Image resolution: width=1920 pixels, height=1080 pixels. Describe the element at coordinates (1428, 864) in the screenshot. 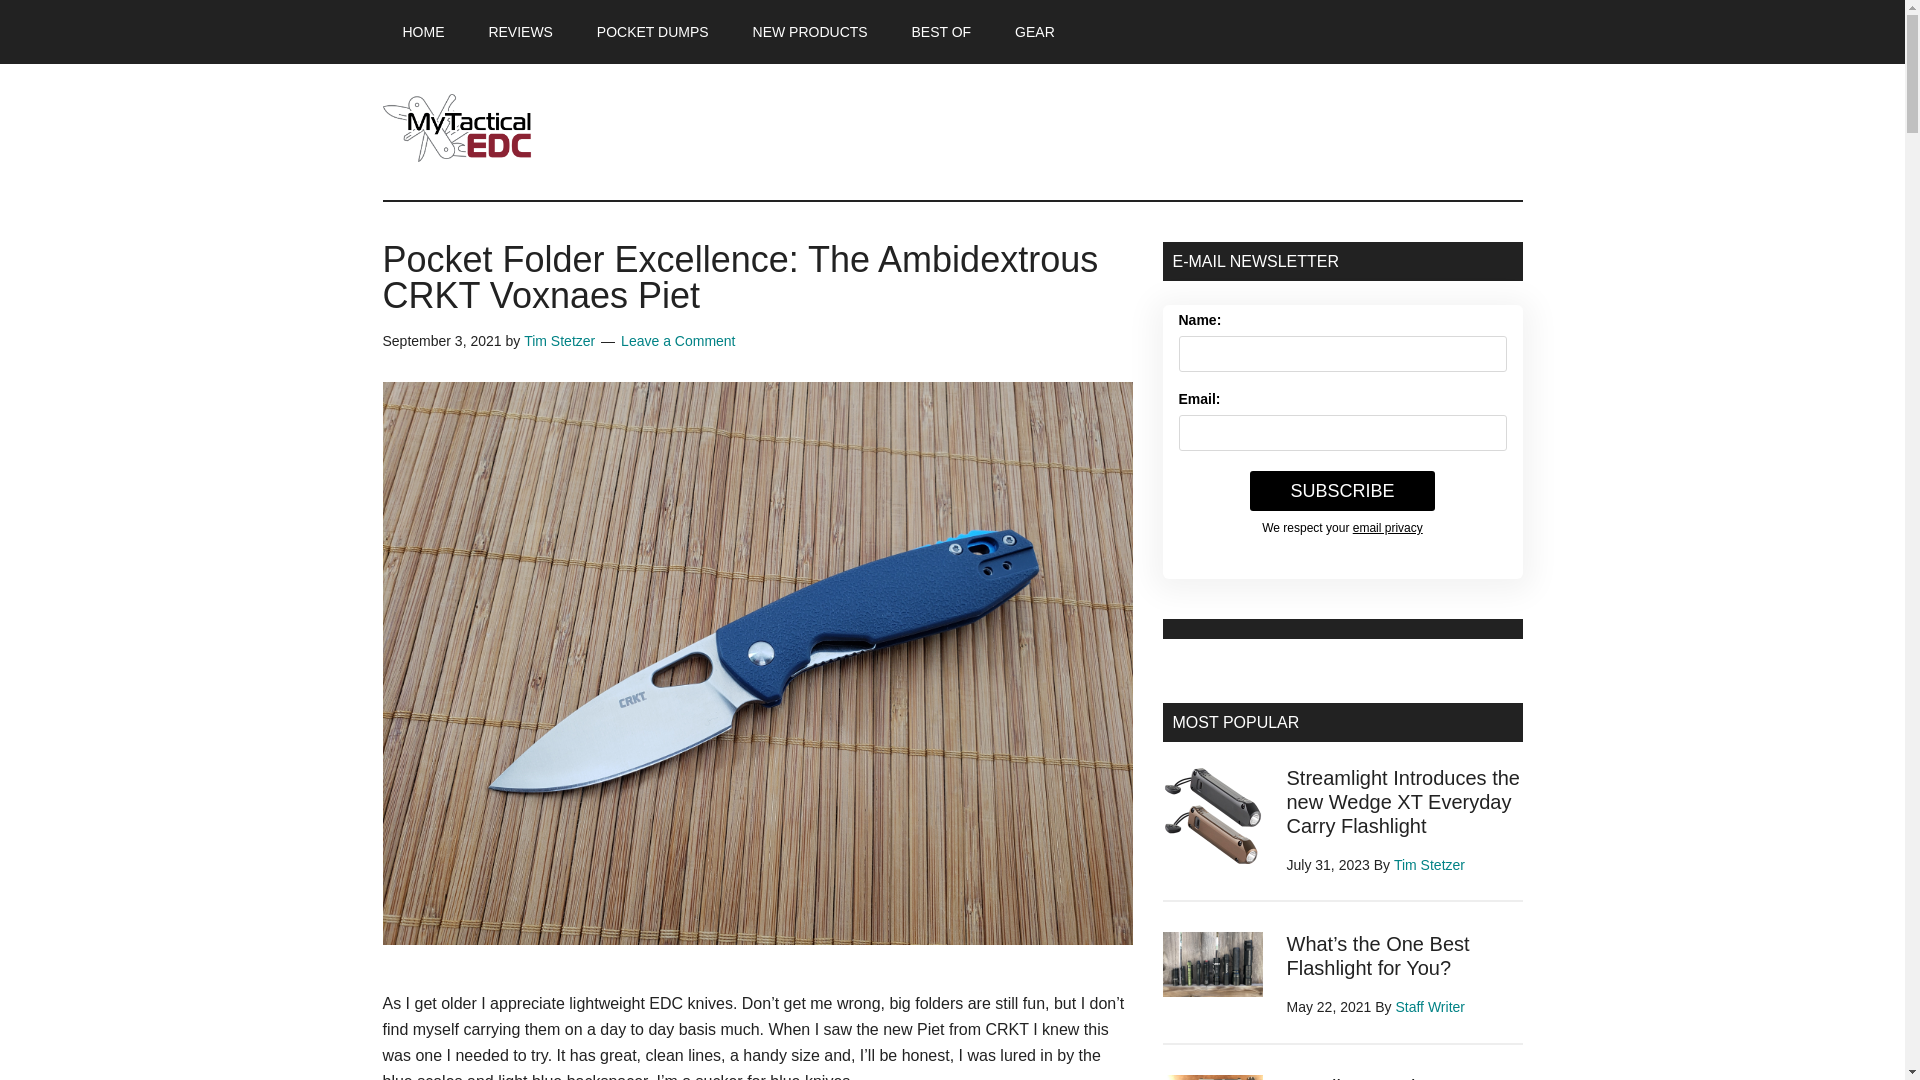

I see `Tim Stetzer` at that location.